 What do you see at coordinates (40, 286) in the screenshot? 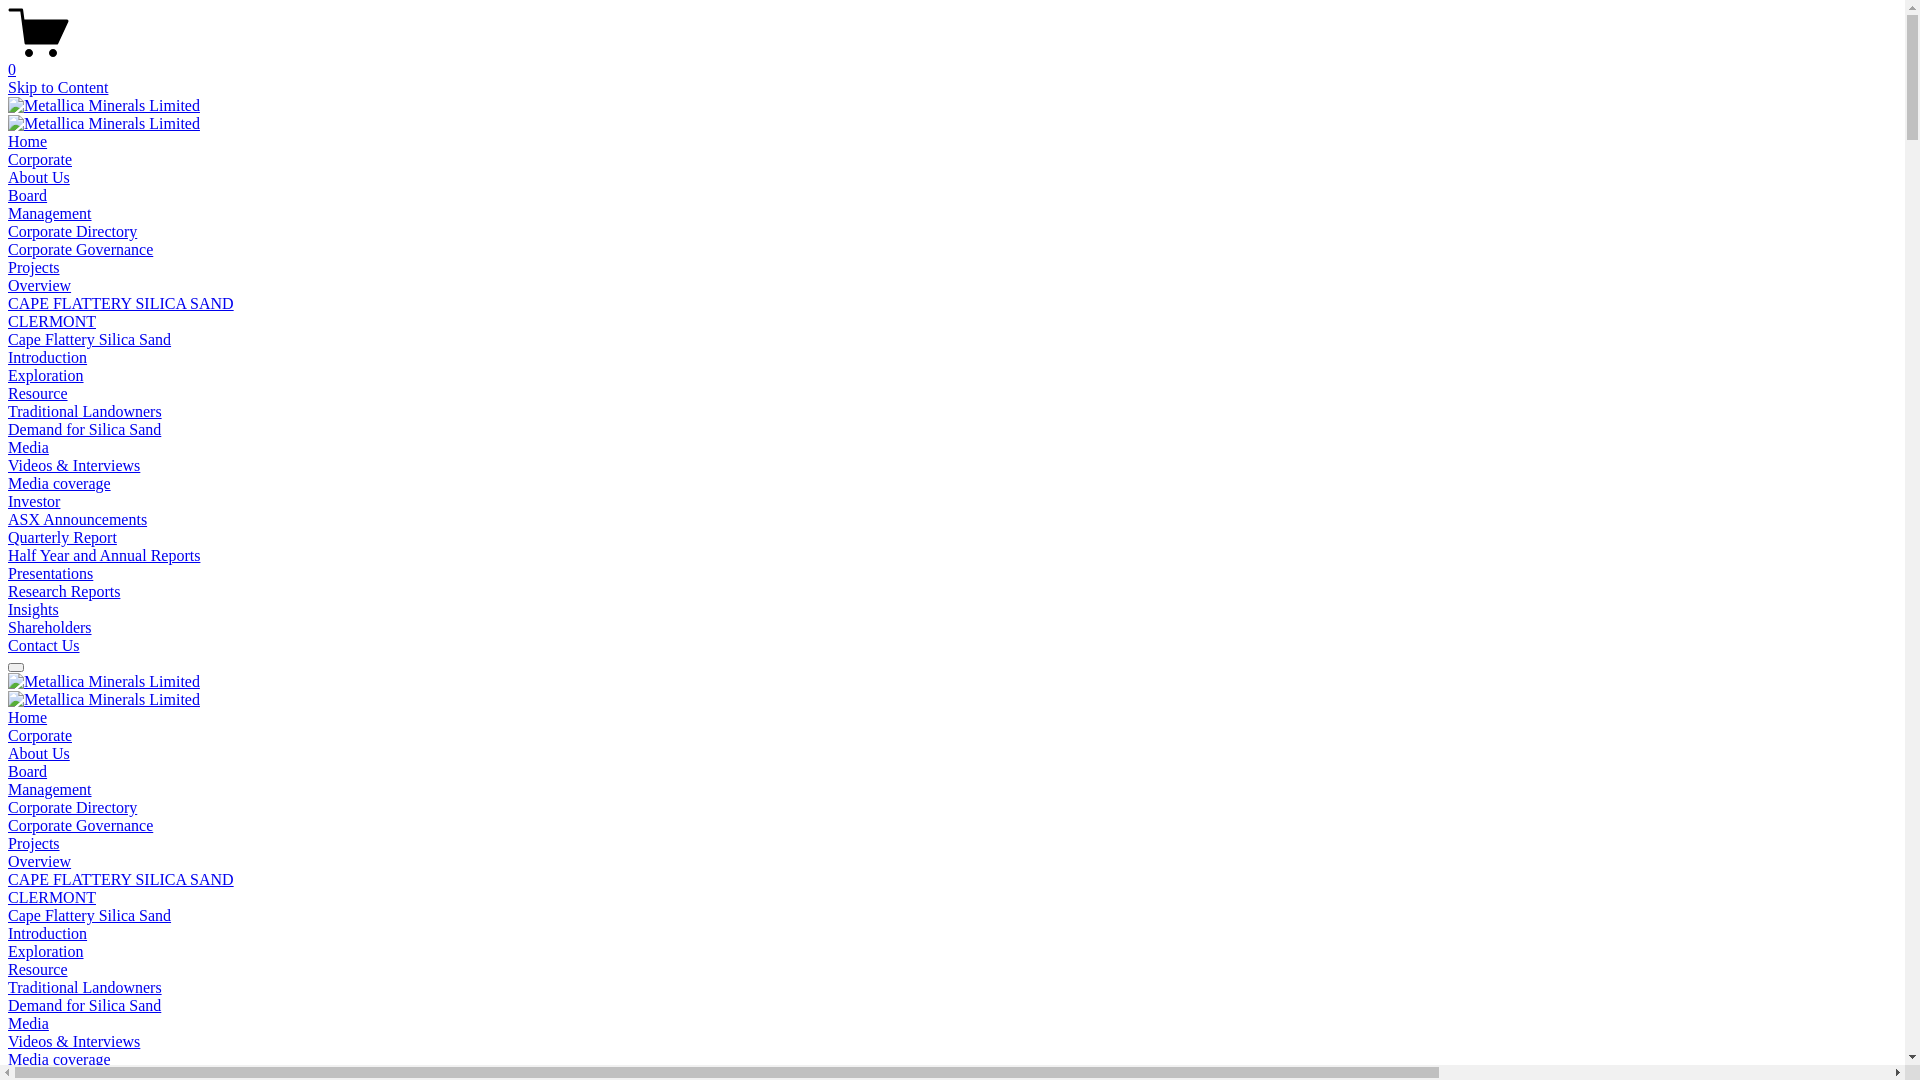
I see `Overview` at bounding box center [40, 286].